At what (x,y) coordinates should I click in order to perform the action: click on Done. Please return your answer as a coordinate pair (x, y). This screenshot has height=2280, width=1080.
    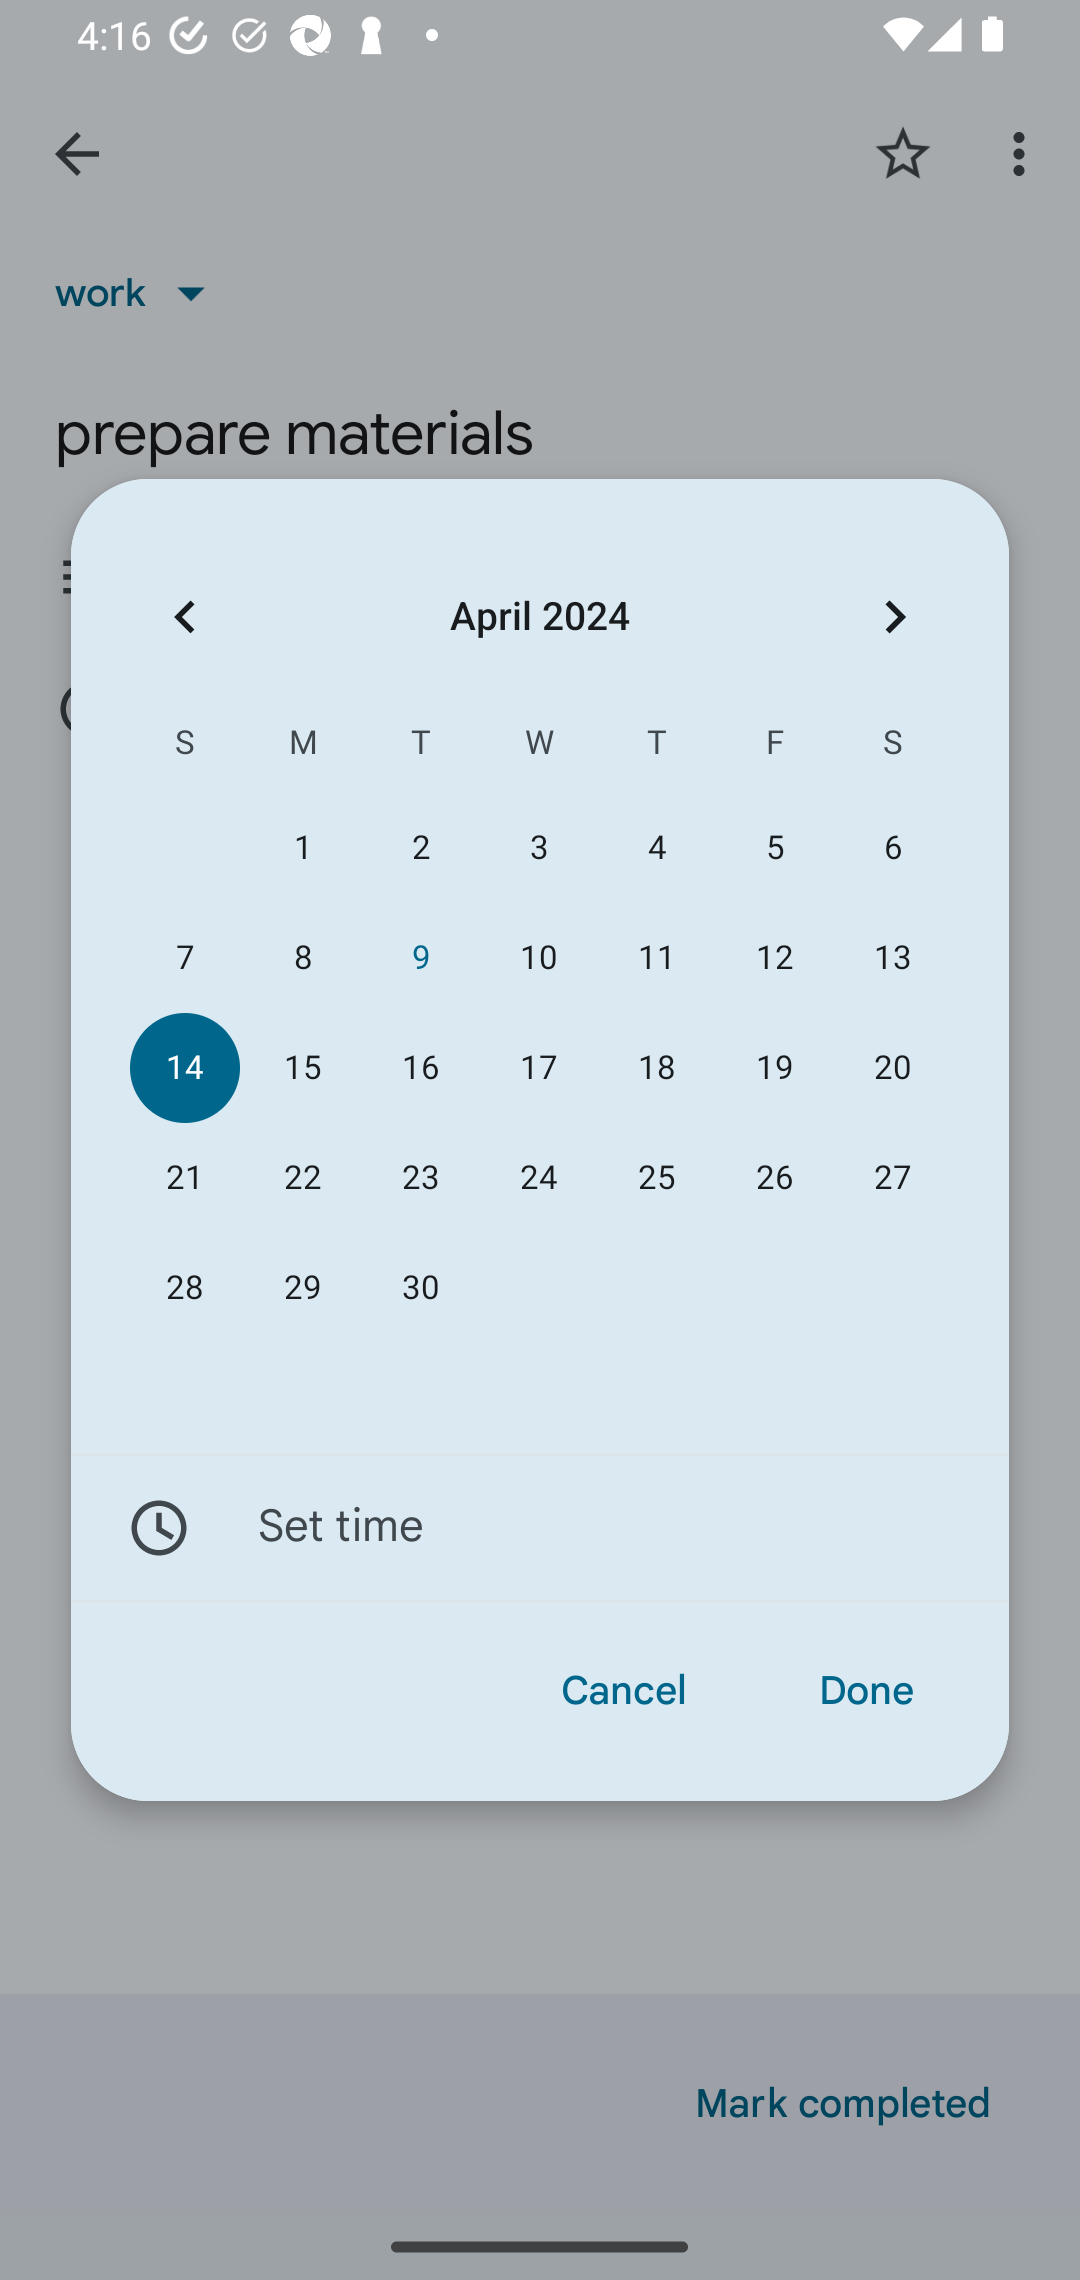
    Looking at the image, I should click on (866, 1691).